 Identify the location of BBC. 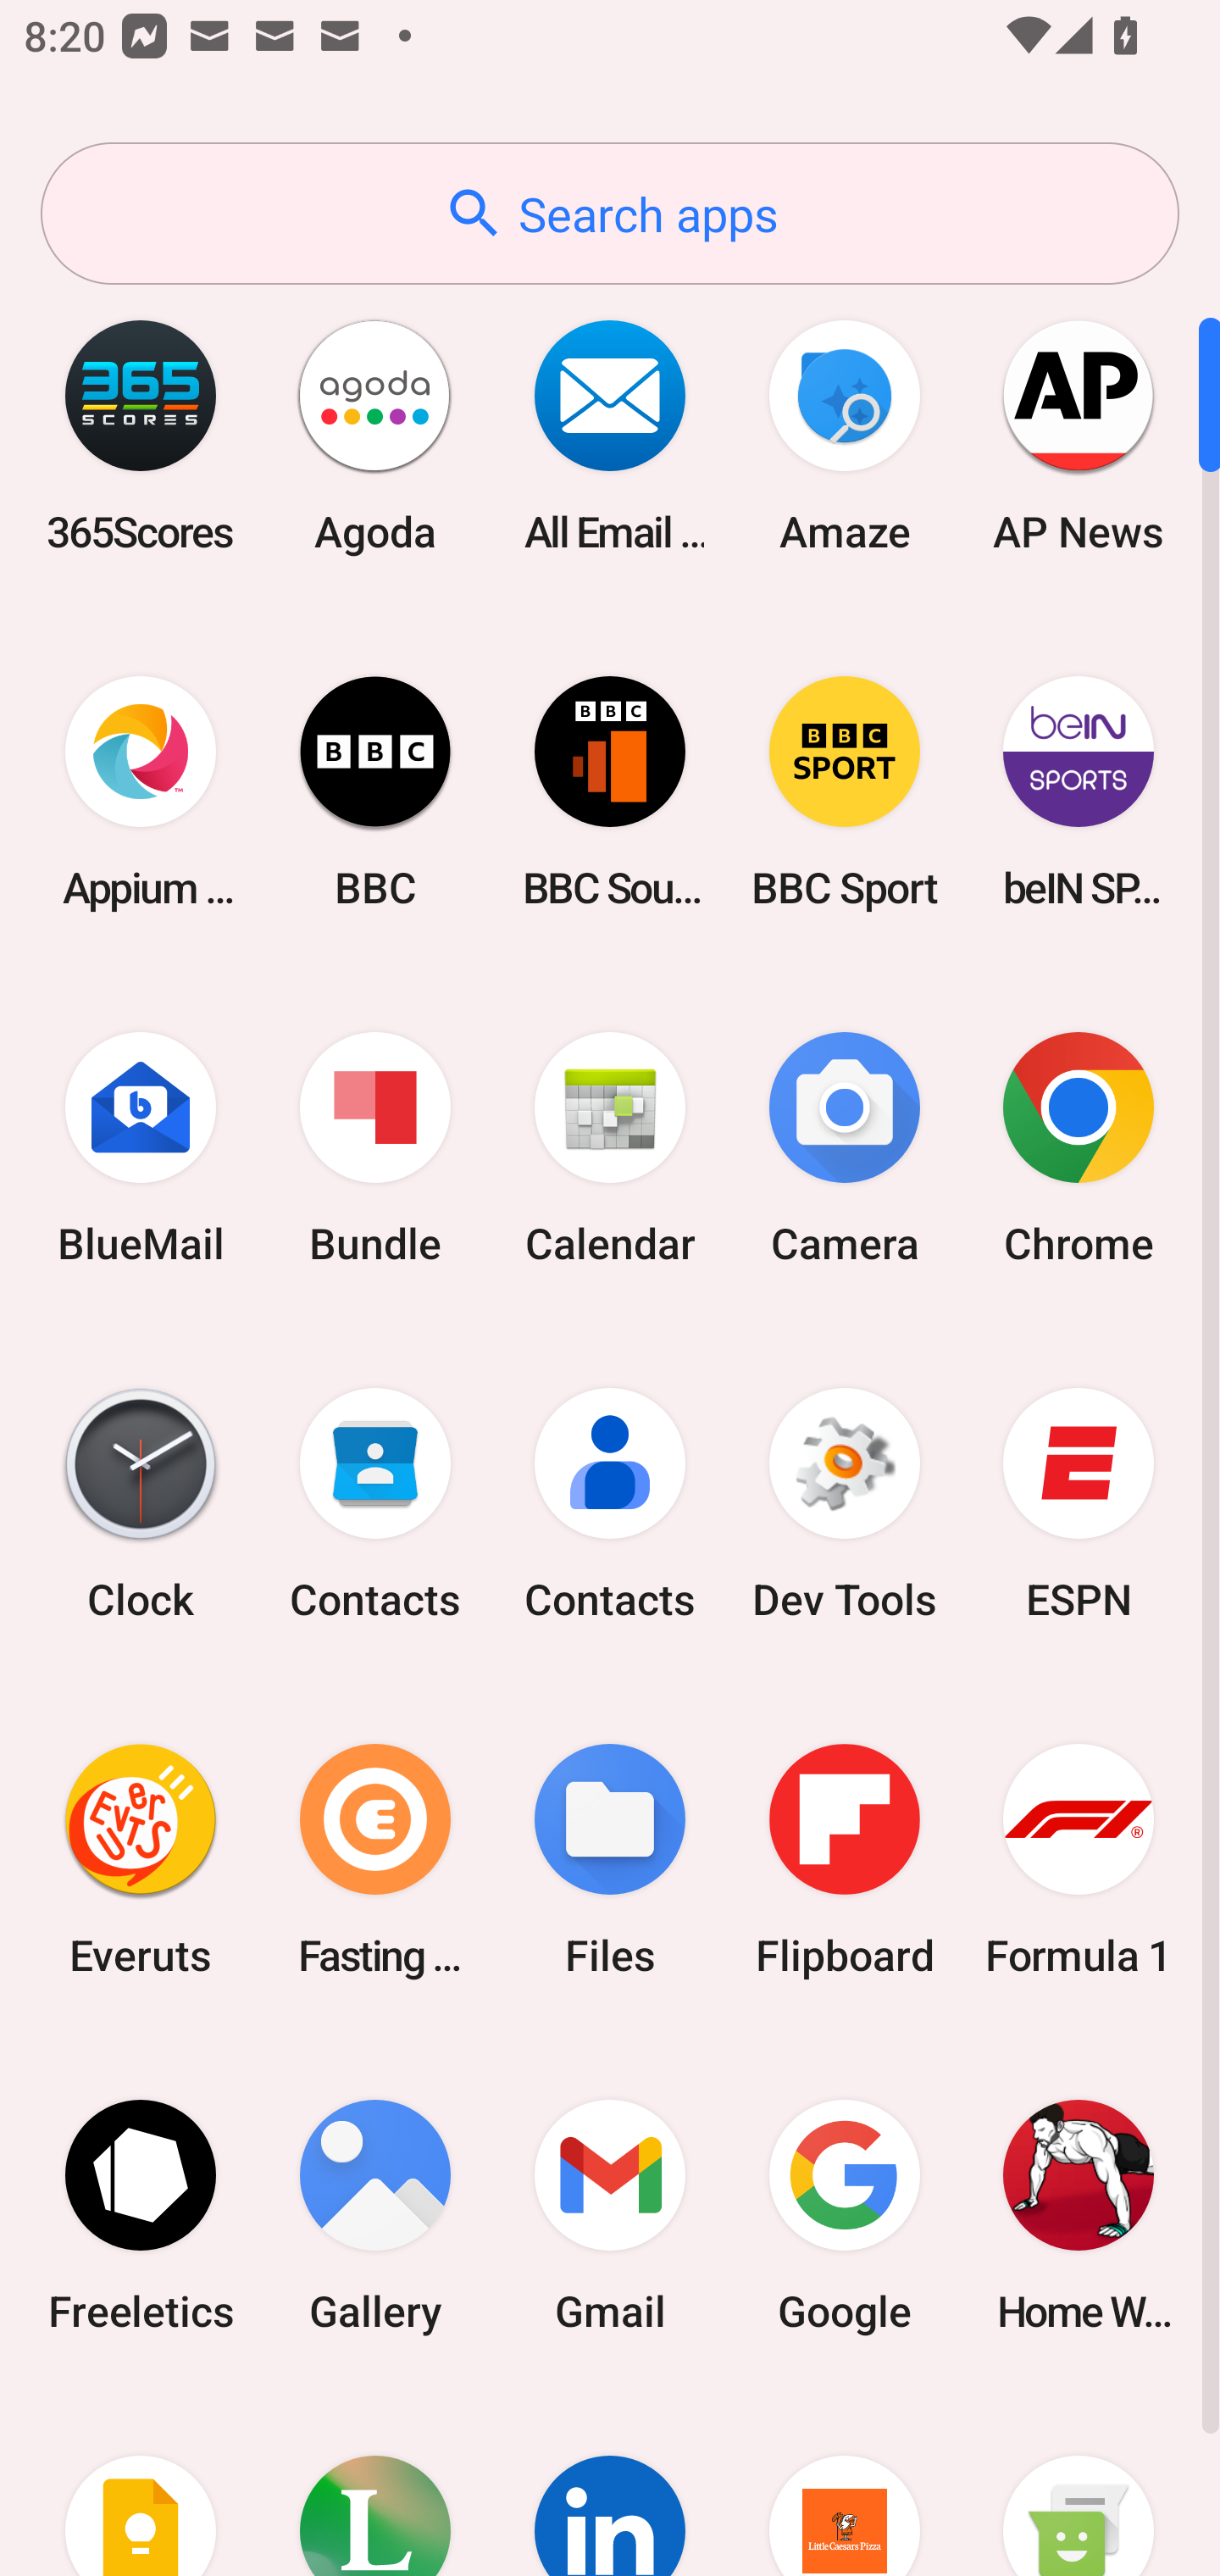
(375, 791).